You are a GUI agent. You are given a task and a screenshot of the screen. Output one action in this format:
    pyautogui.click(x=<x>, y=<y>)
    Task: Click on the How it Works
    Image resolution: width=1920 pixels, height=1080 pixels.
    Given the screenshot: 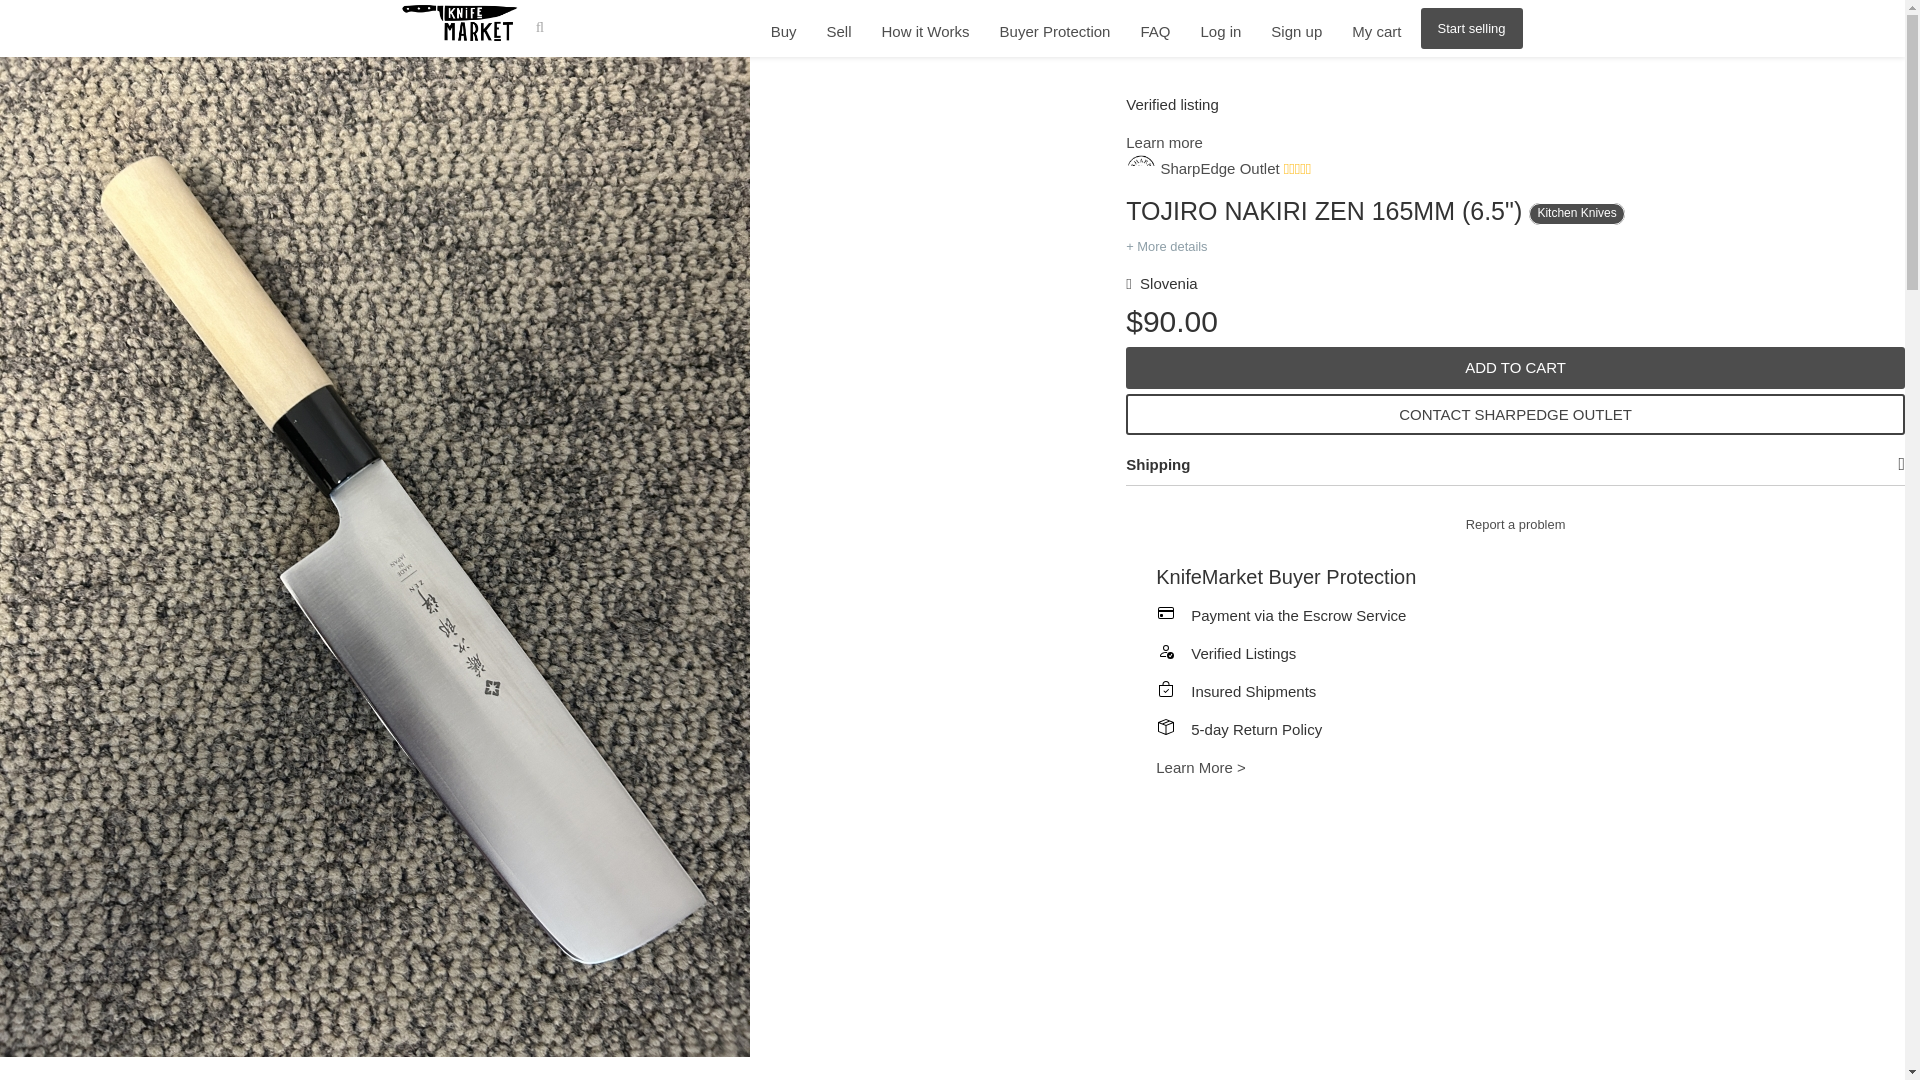 What is the action you would take?
    pyautogui.click(x=924, y=33)
    